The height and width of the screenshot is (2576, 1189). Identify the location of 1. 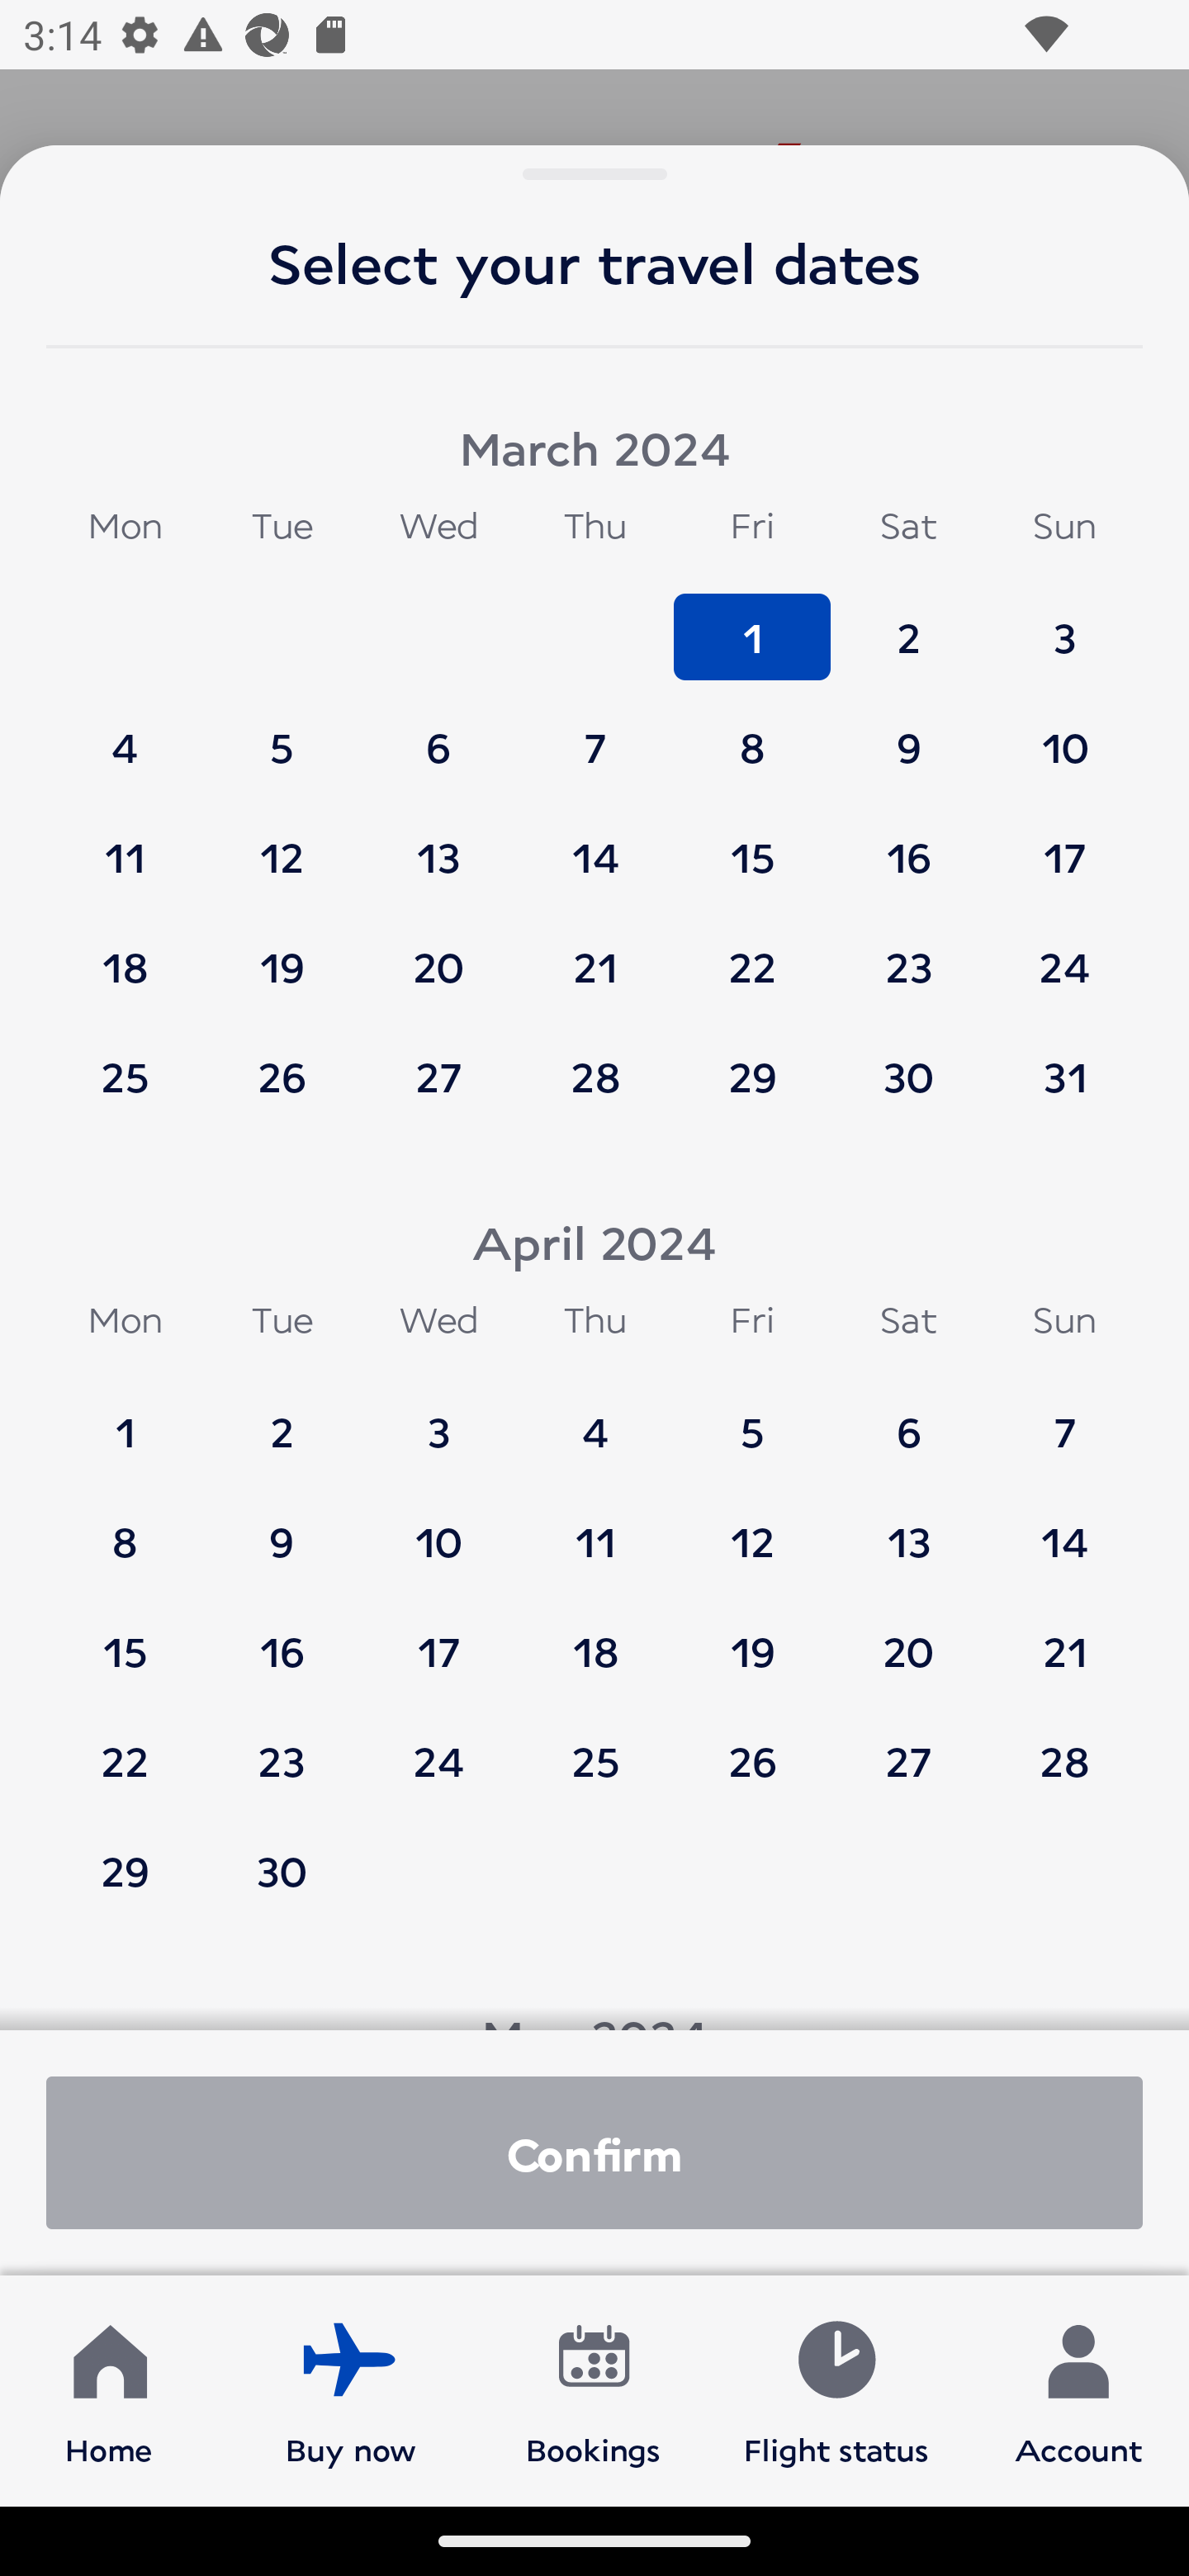
(752, 623).